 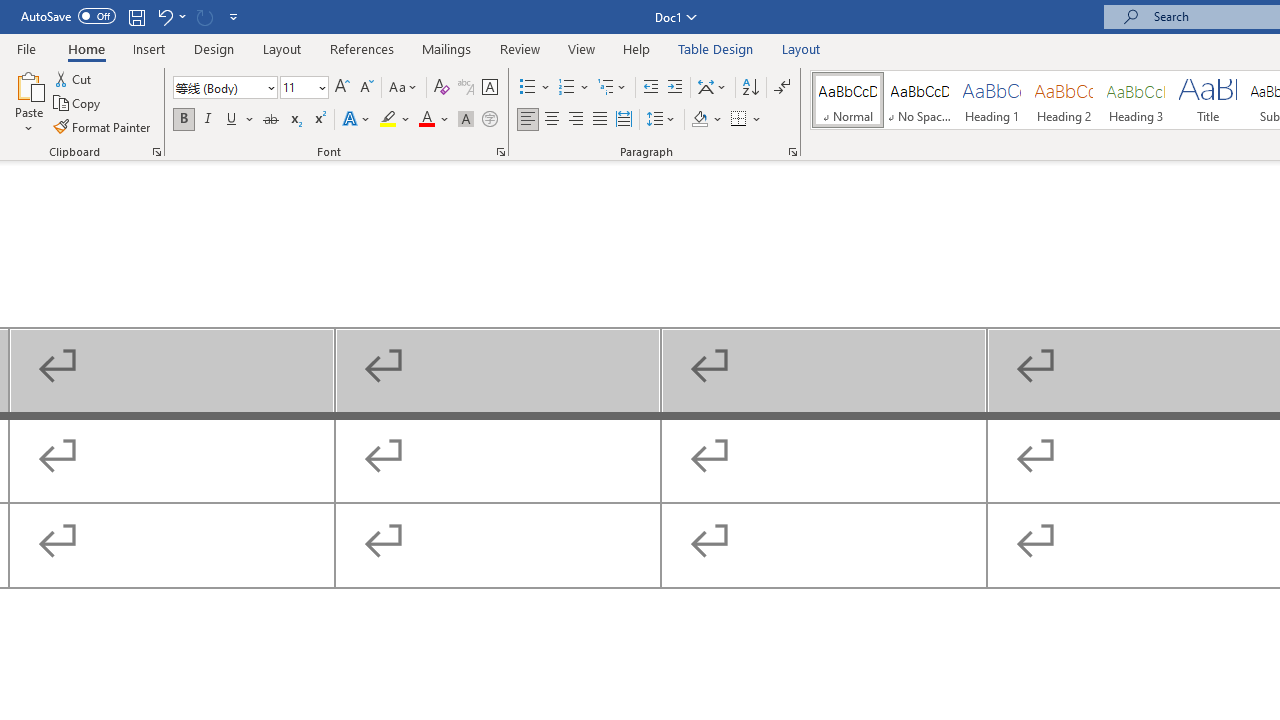 I want to click on Change Case, so click(x=404, y=88).